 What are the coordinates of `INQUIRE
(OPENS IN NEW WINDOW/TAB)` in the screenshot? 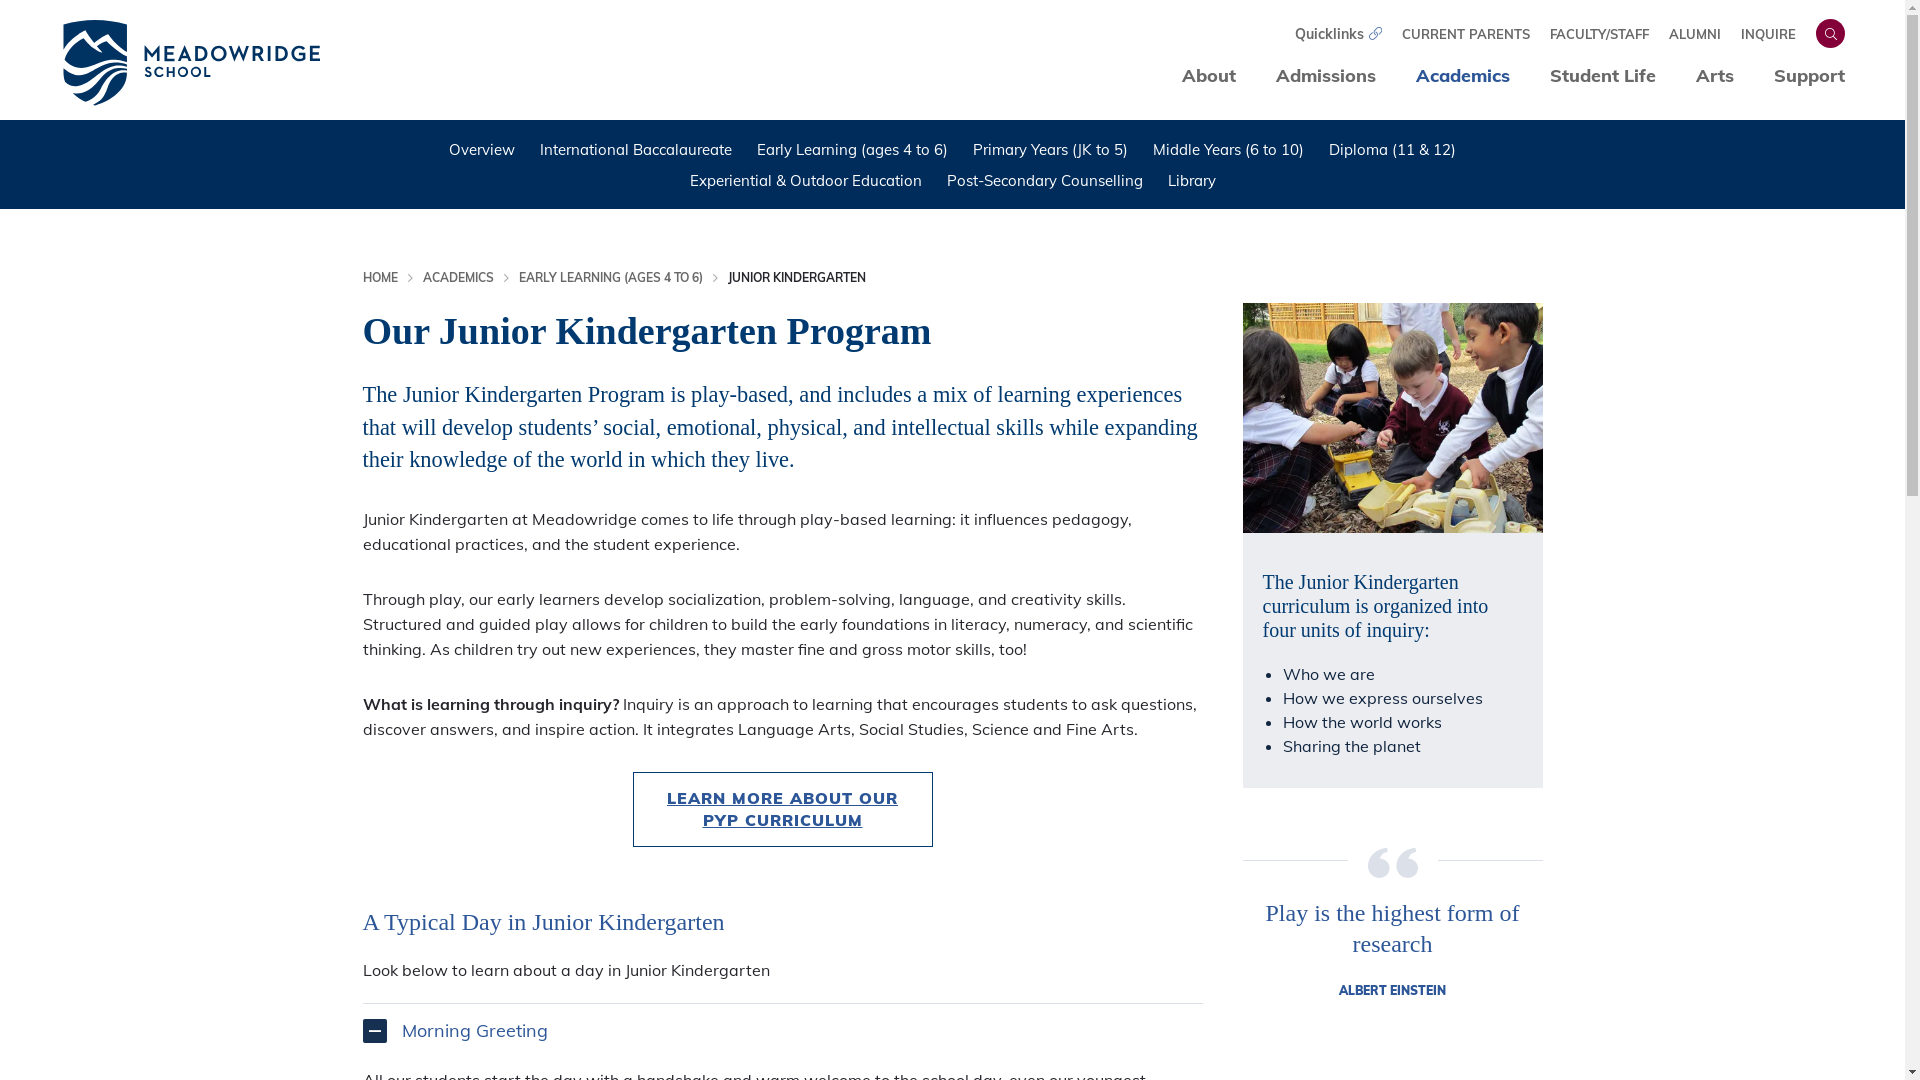 It's located at (1768, 34).